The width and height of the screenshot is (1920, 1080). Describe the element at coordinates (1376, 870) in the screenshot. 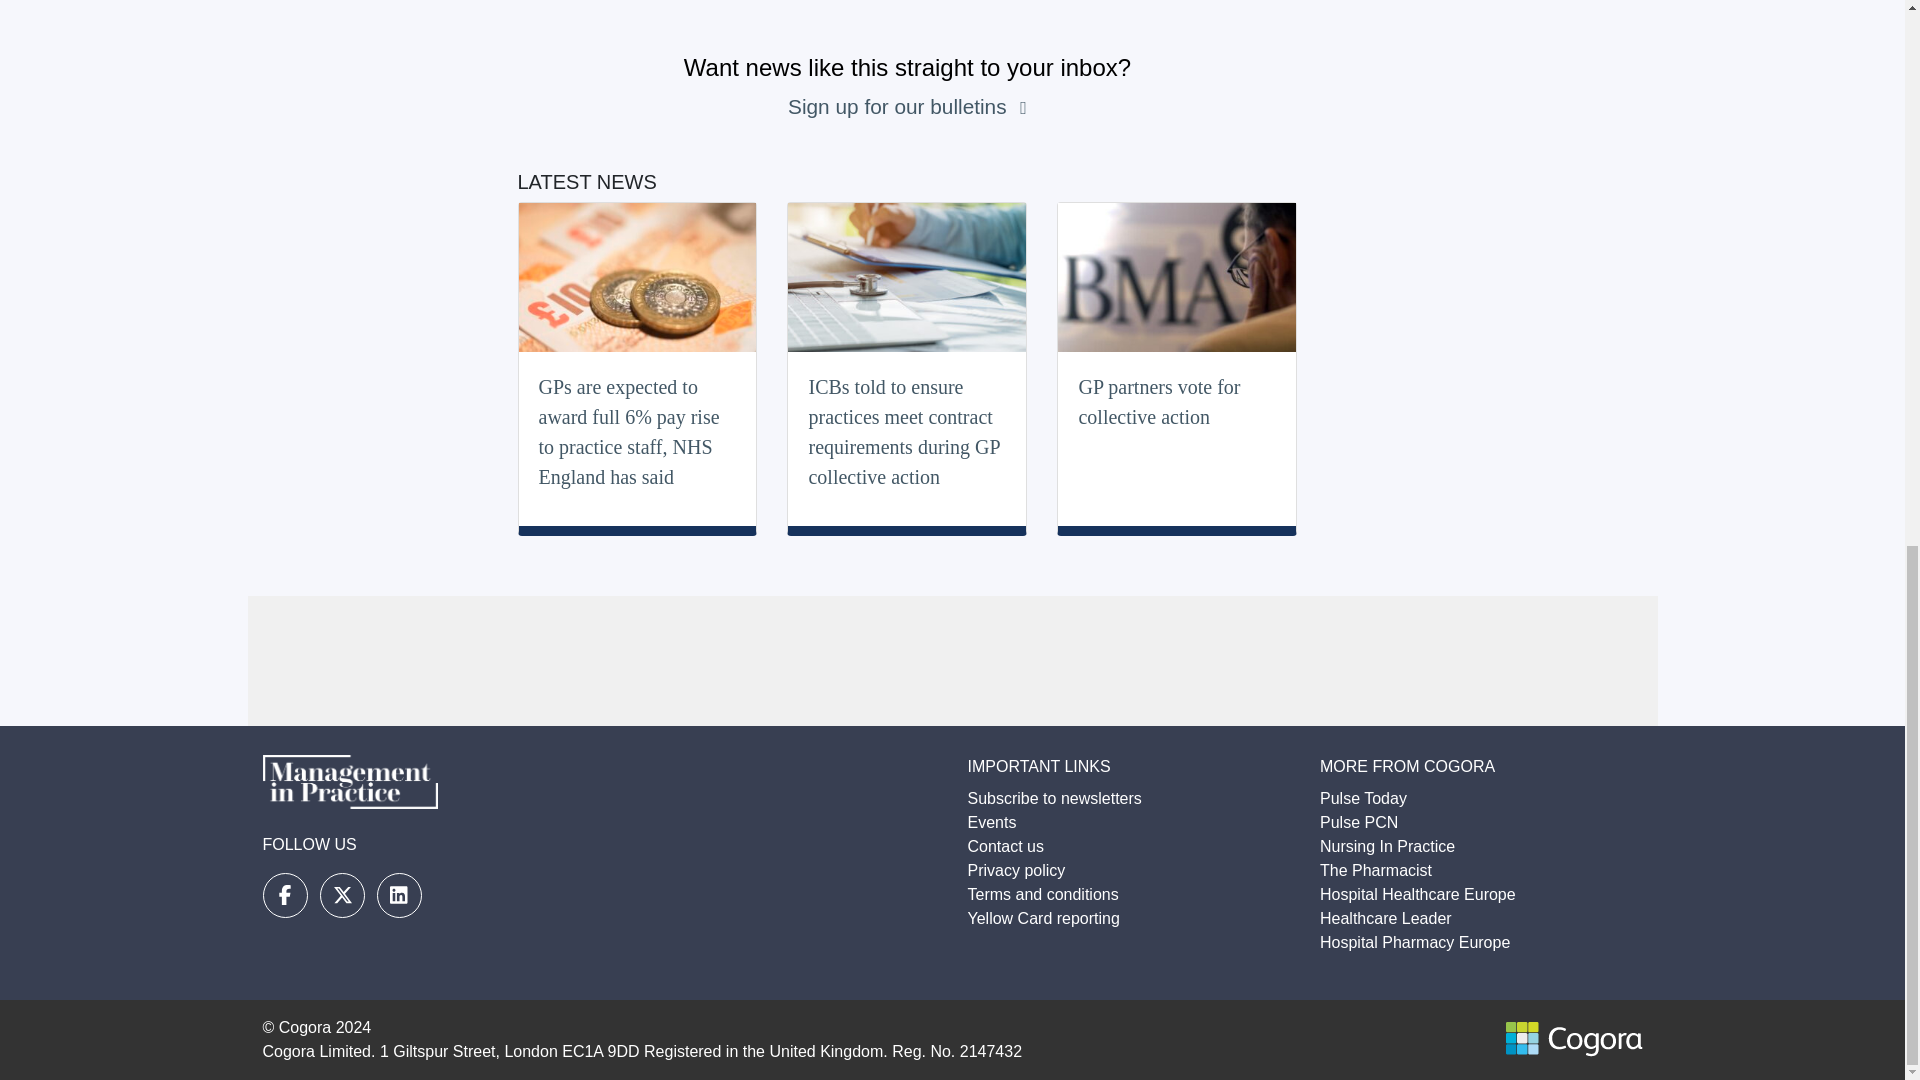

I see `The Pharmacist` at that location.